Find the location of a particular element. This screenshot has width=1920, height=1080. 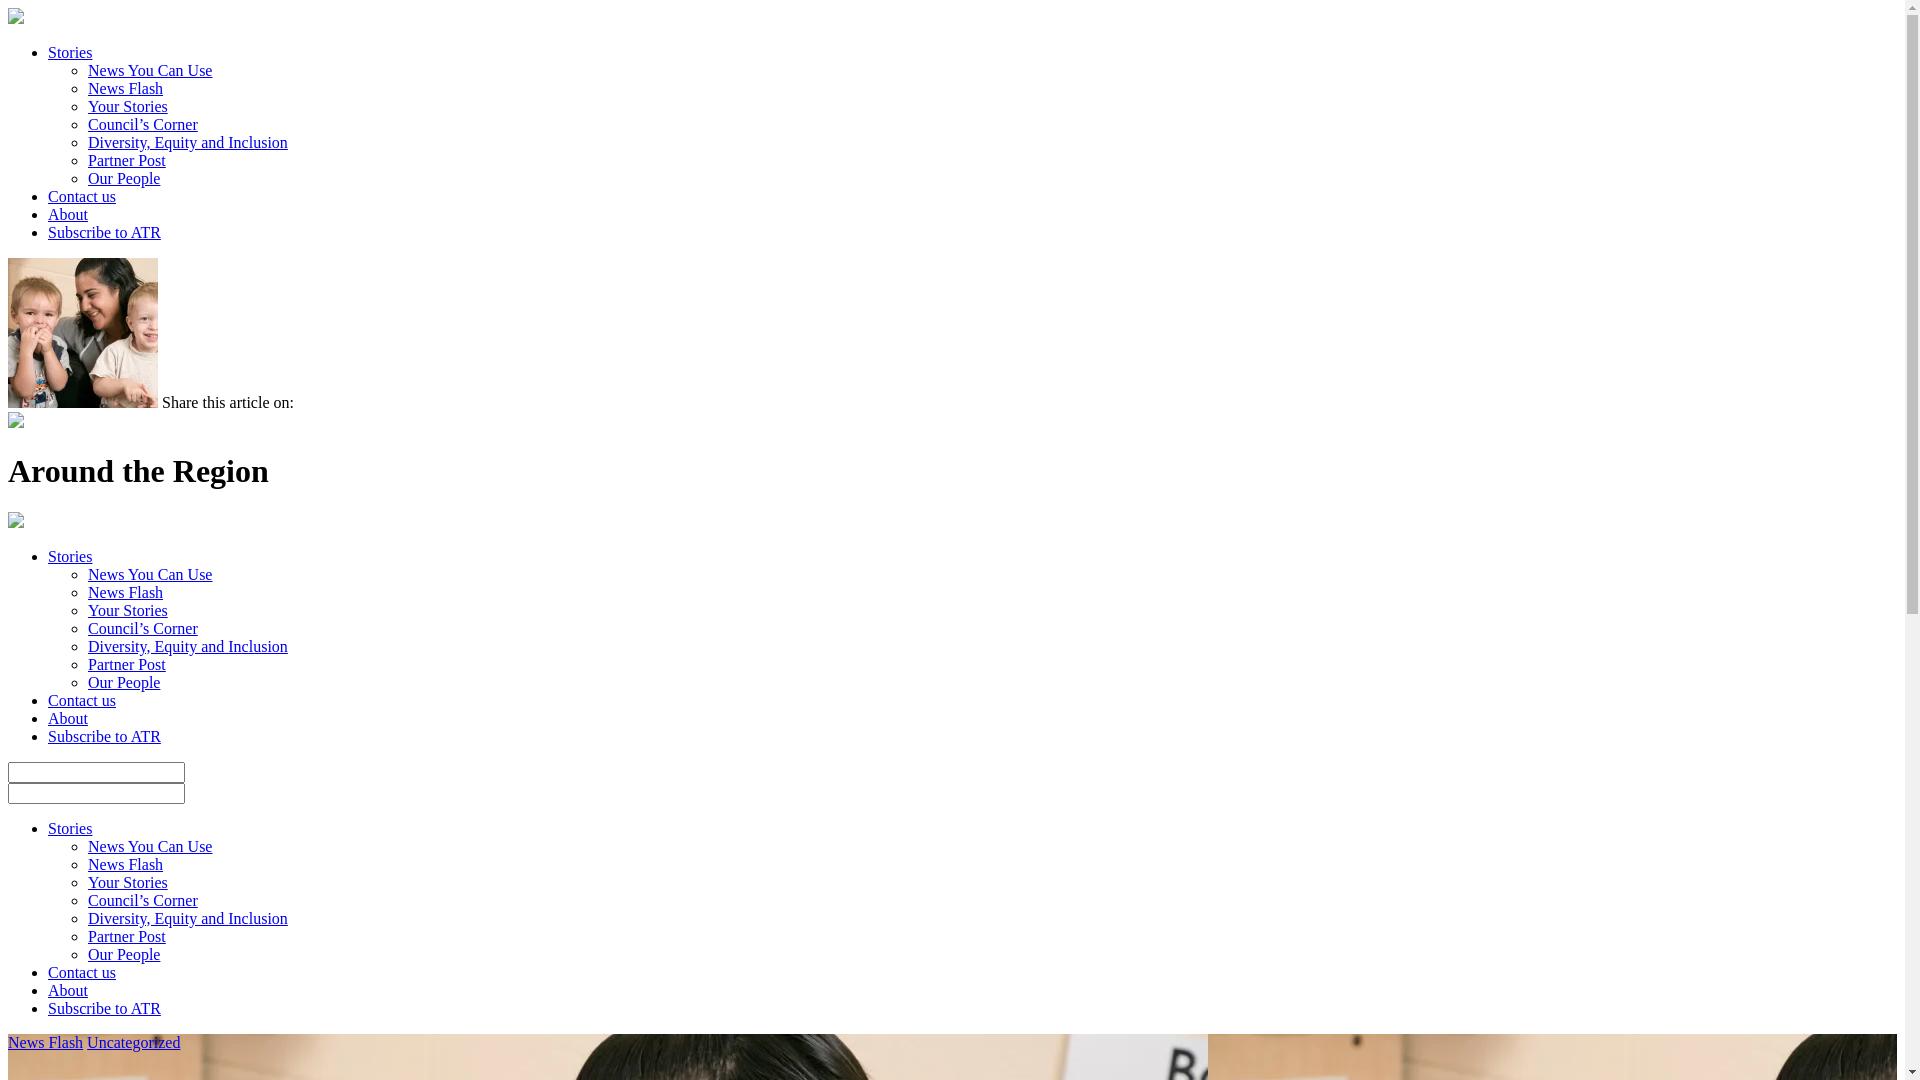

Partner Post is located at coordinates (127, 664).